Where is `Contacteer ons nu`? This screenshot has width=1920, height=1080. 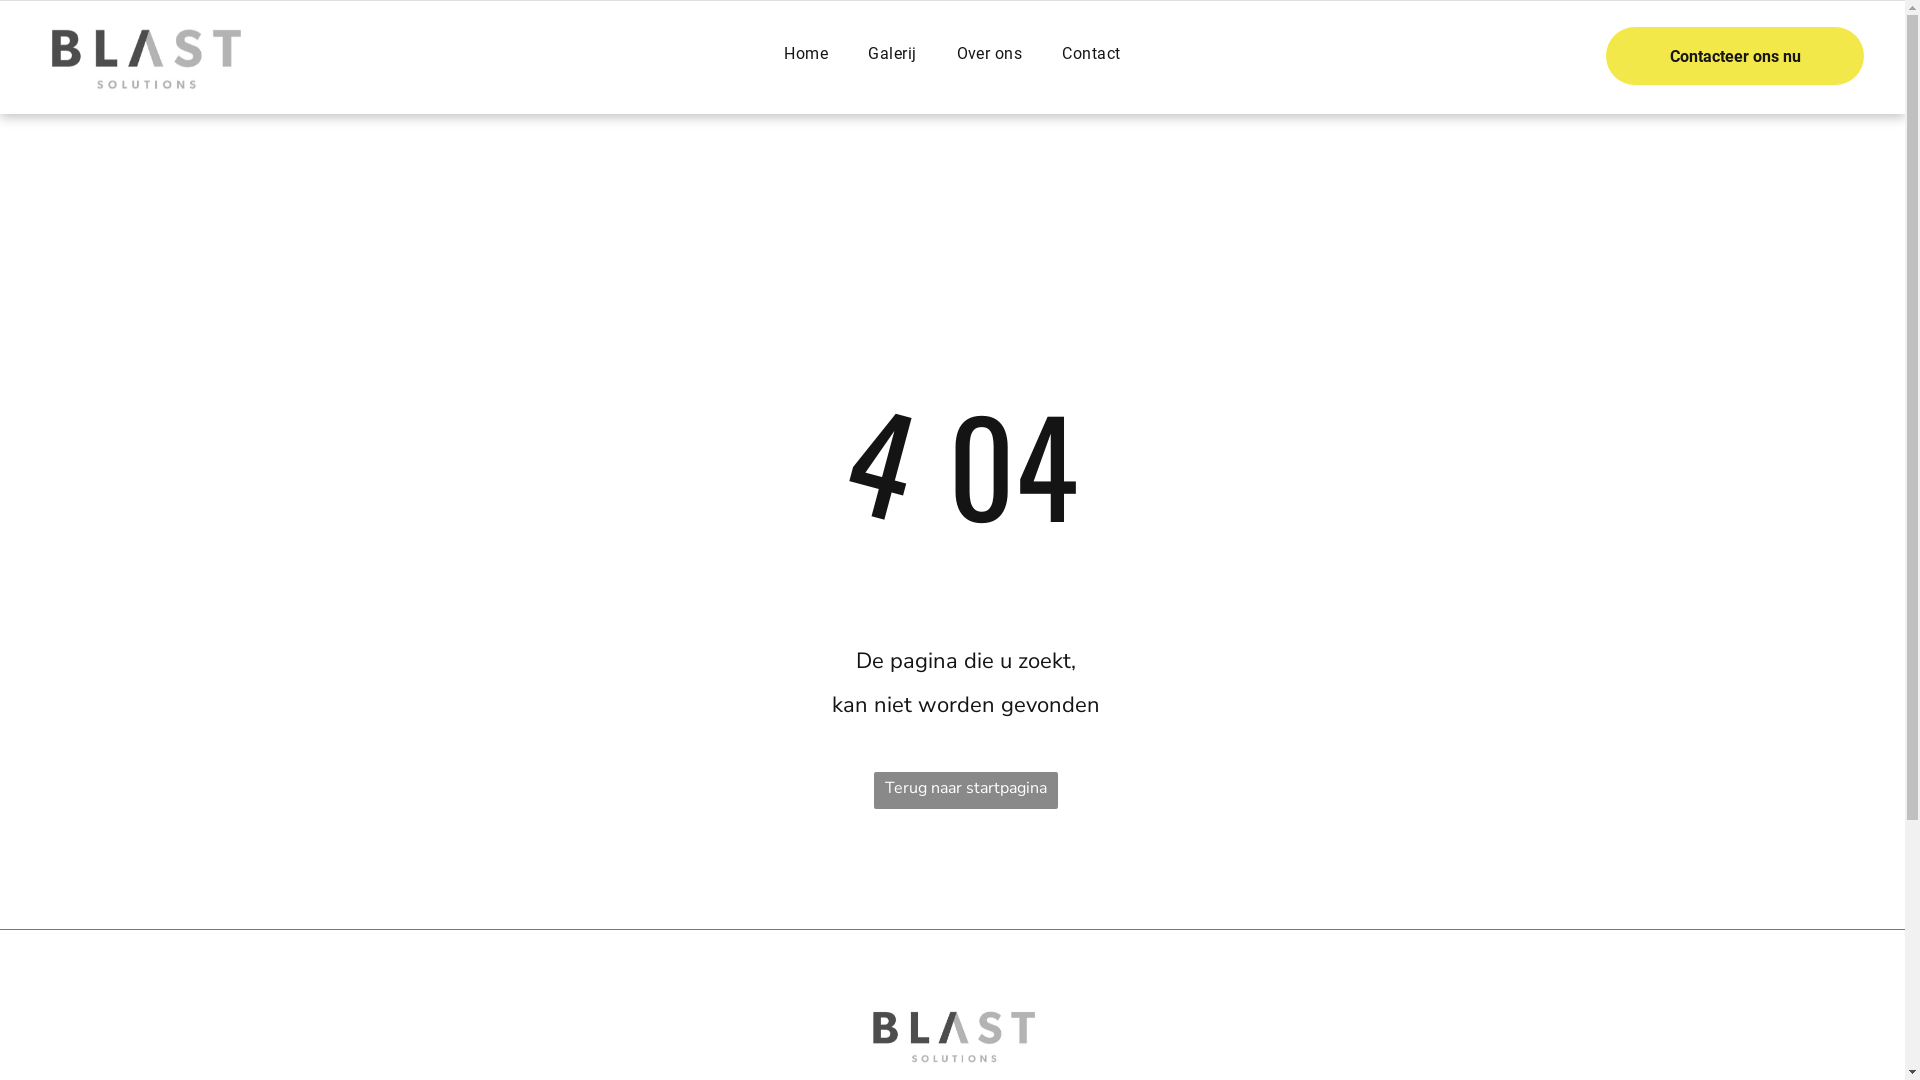
Contacteer ons nu is located at coordinates (1735, 56).